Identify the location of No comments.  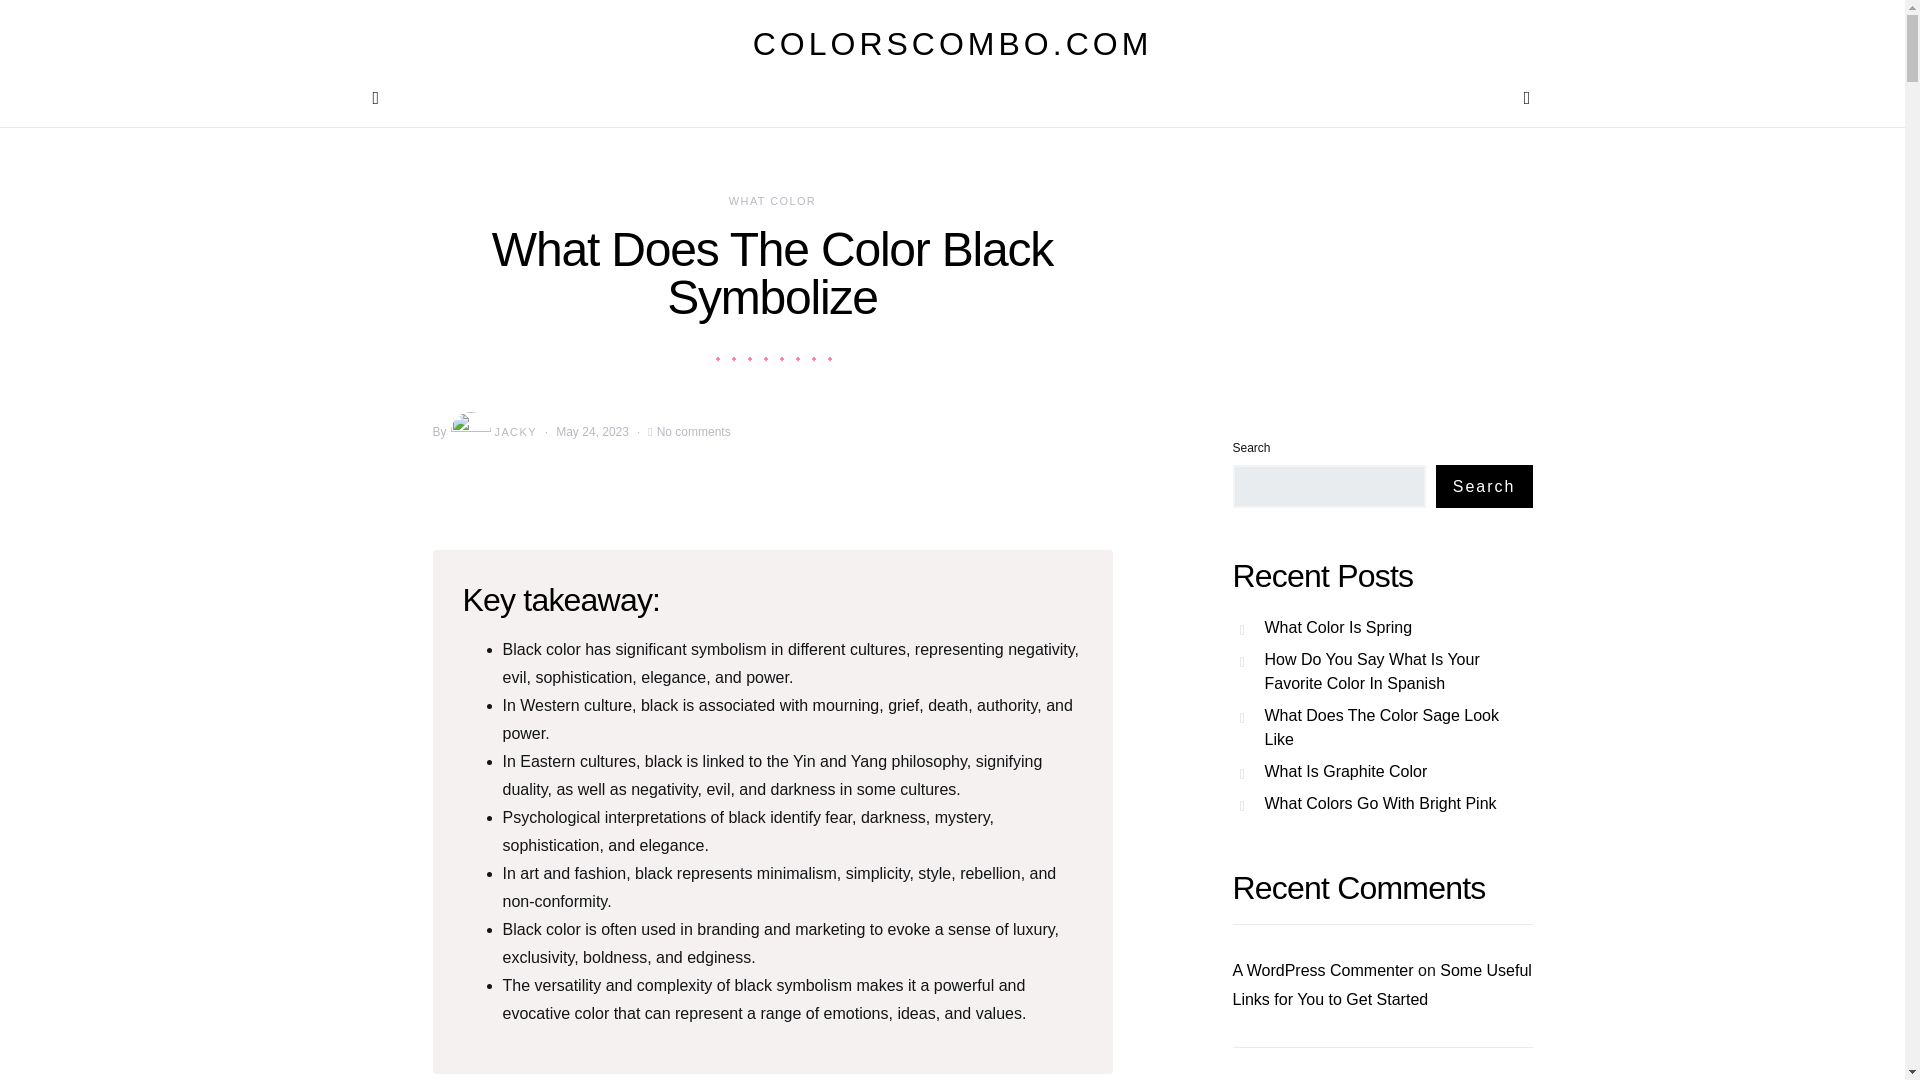
(694, 432).